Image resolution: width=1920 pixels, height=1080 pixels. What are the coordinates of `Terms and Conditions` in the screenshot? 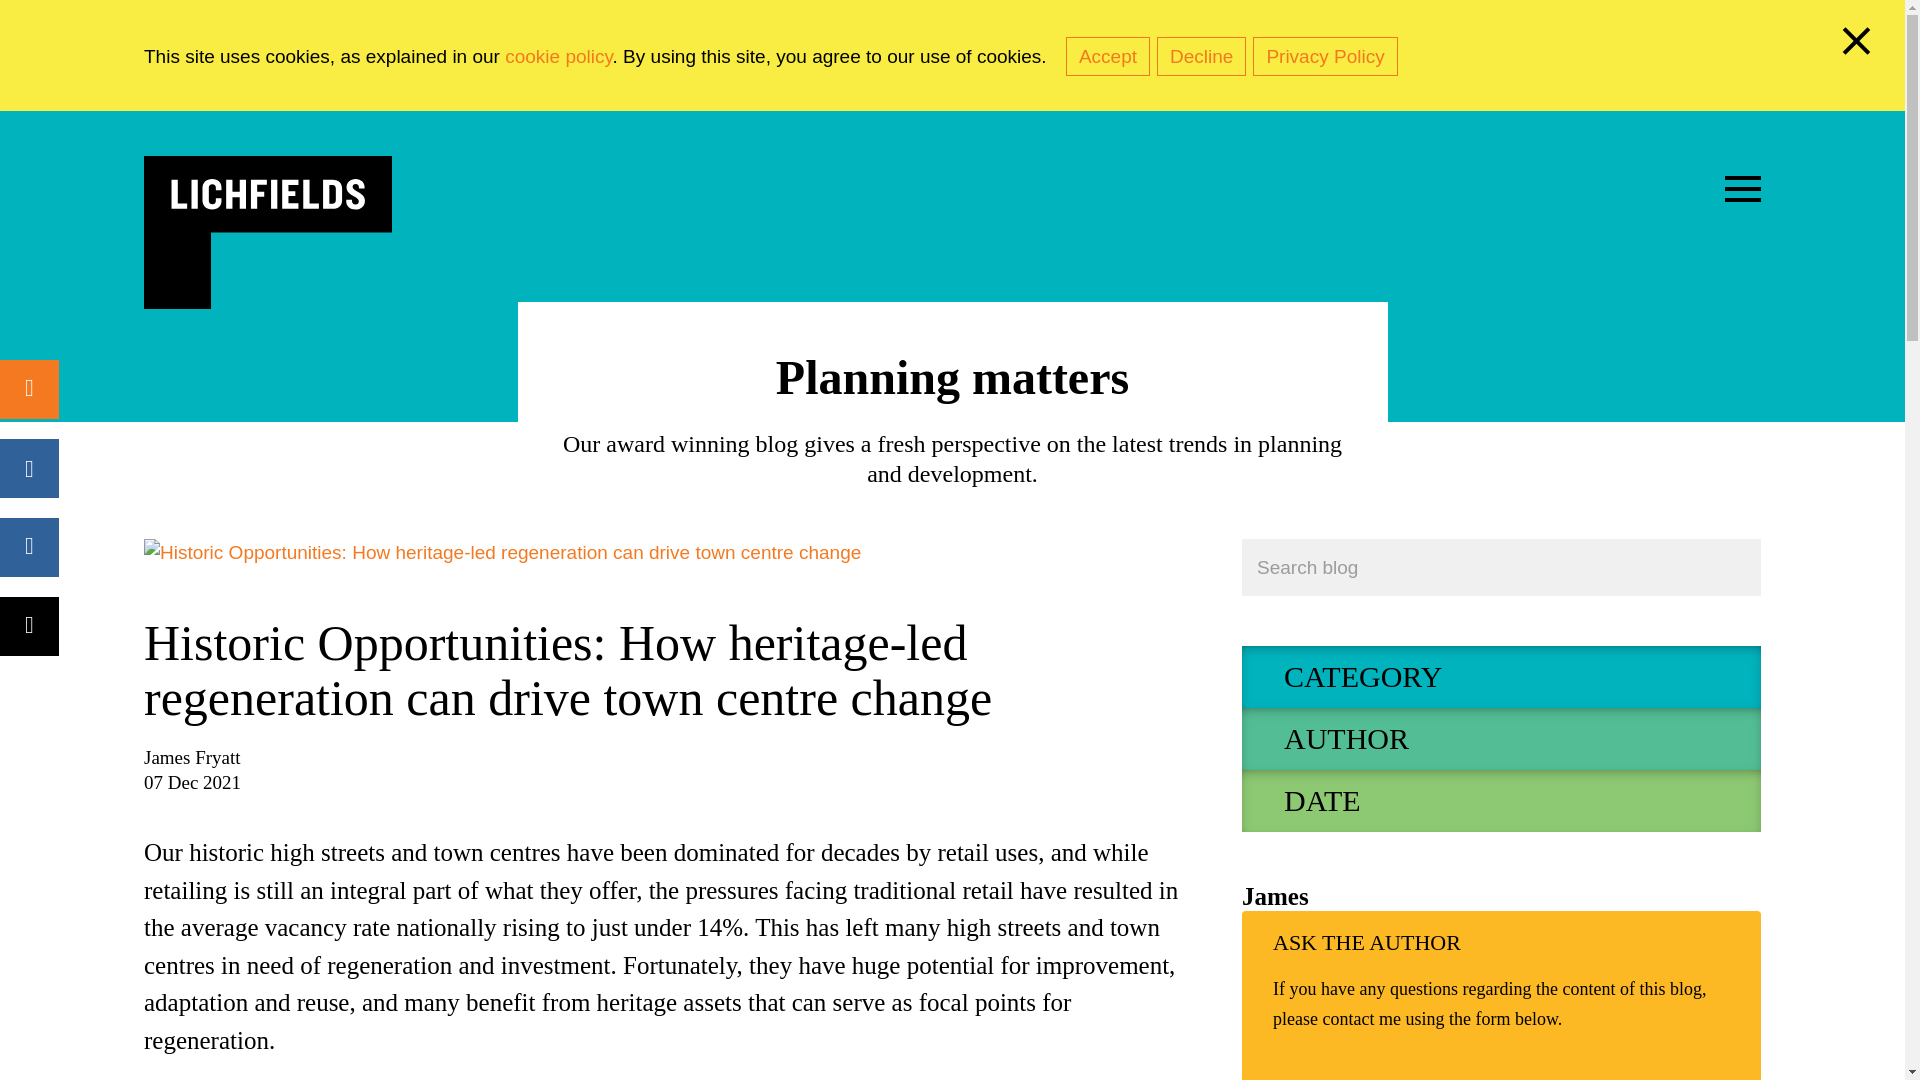 It's located at (558, 56).